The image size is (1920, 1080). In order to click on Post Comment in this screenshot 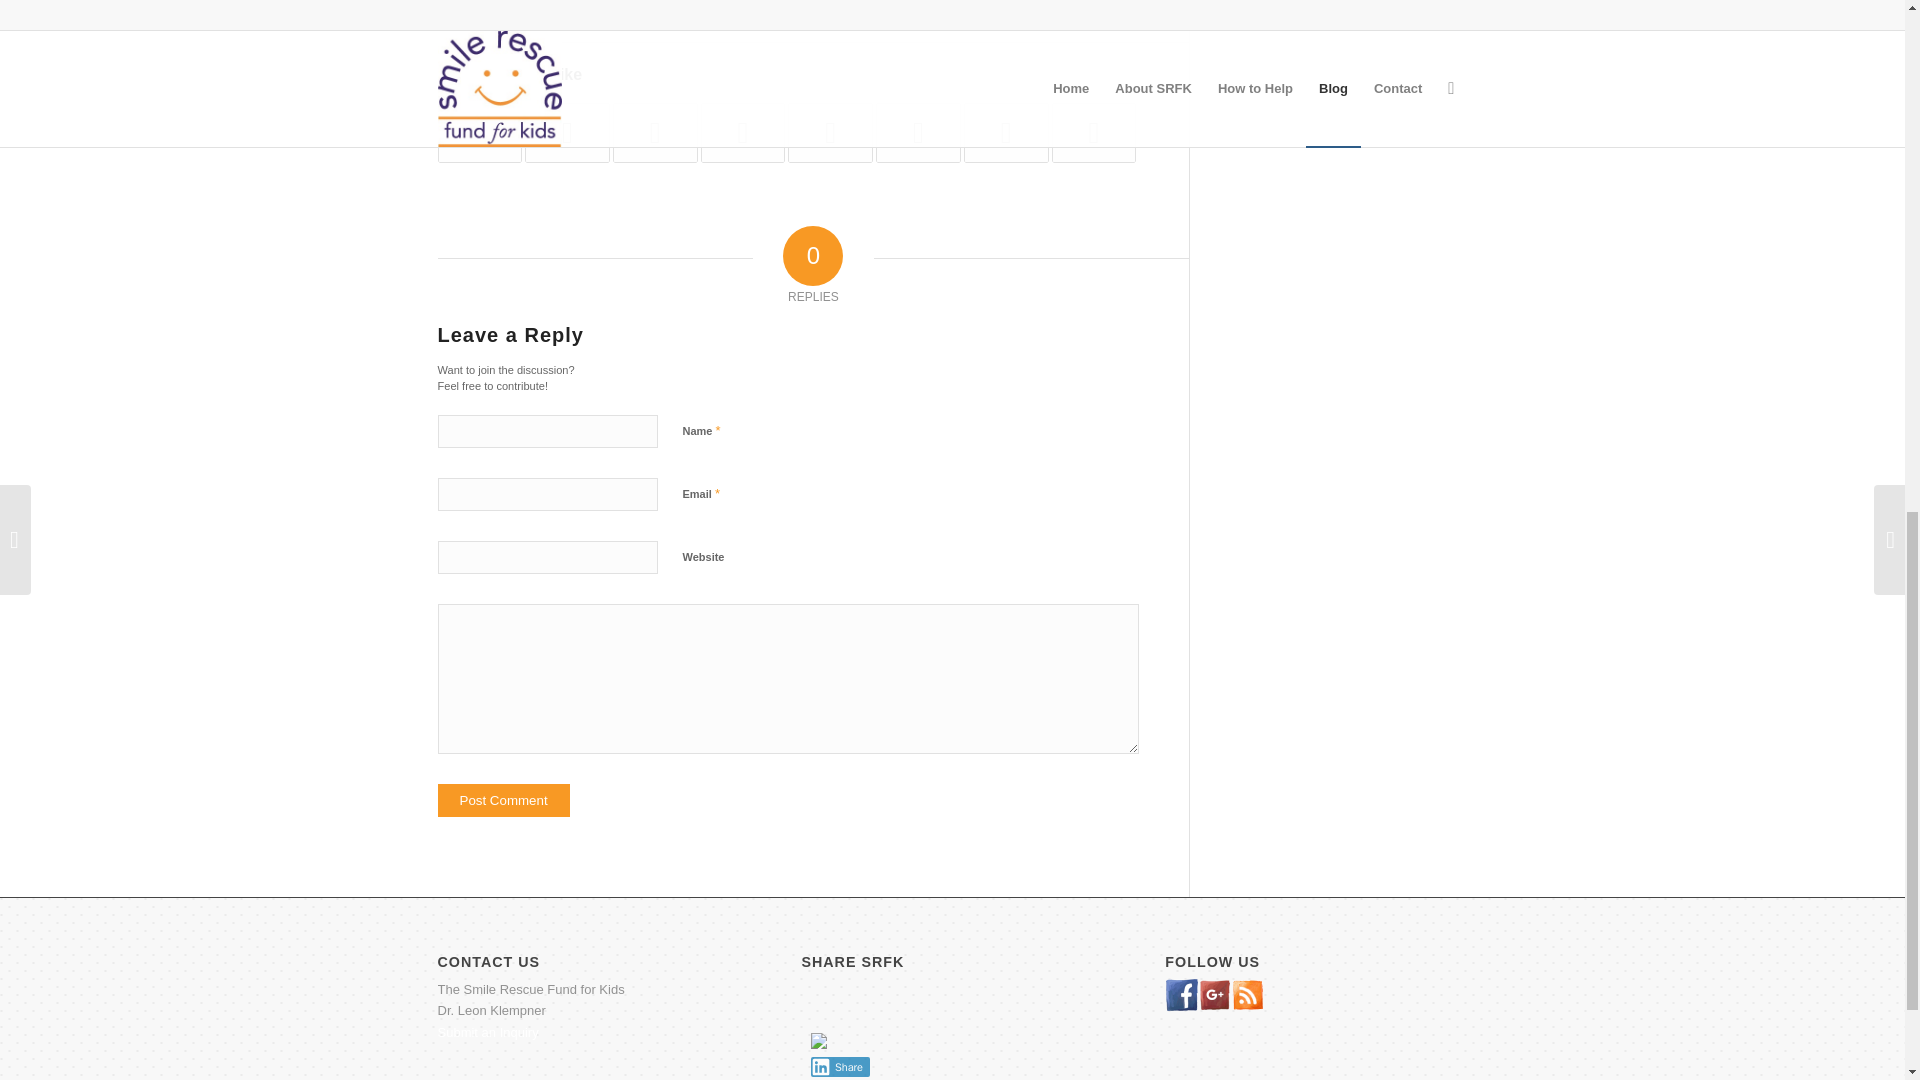, I will do `click(504, 800)`.